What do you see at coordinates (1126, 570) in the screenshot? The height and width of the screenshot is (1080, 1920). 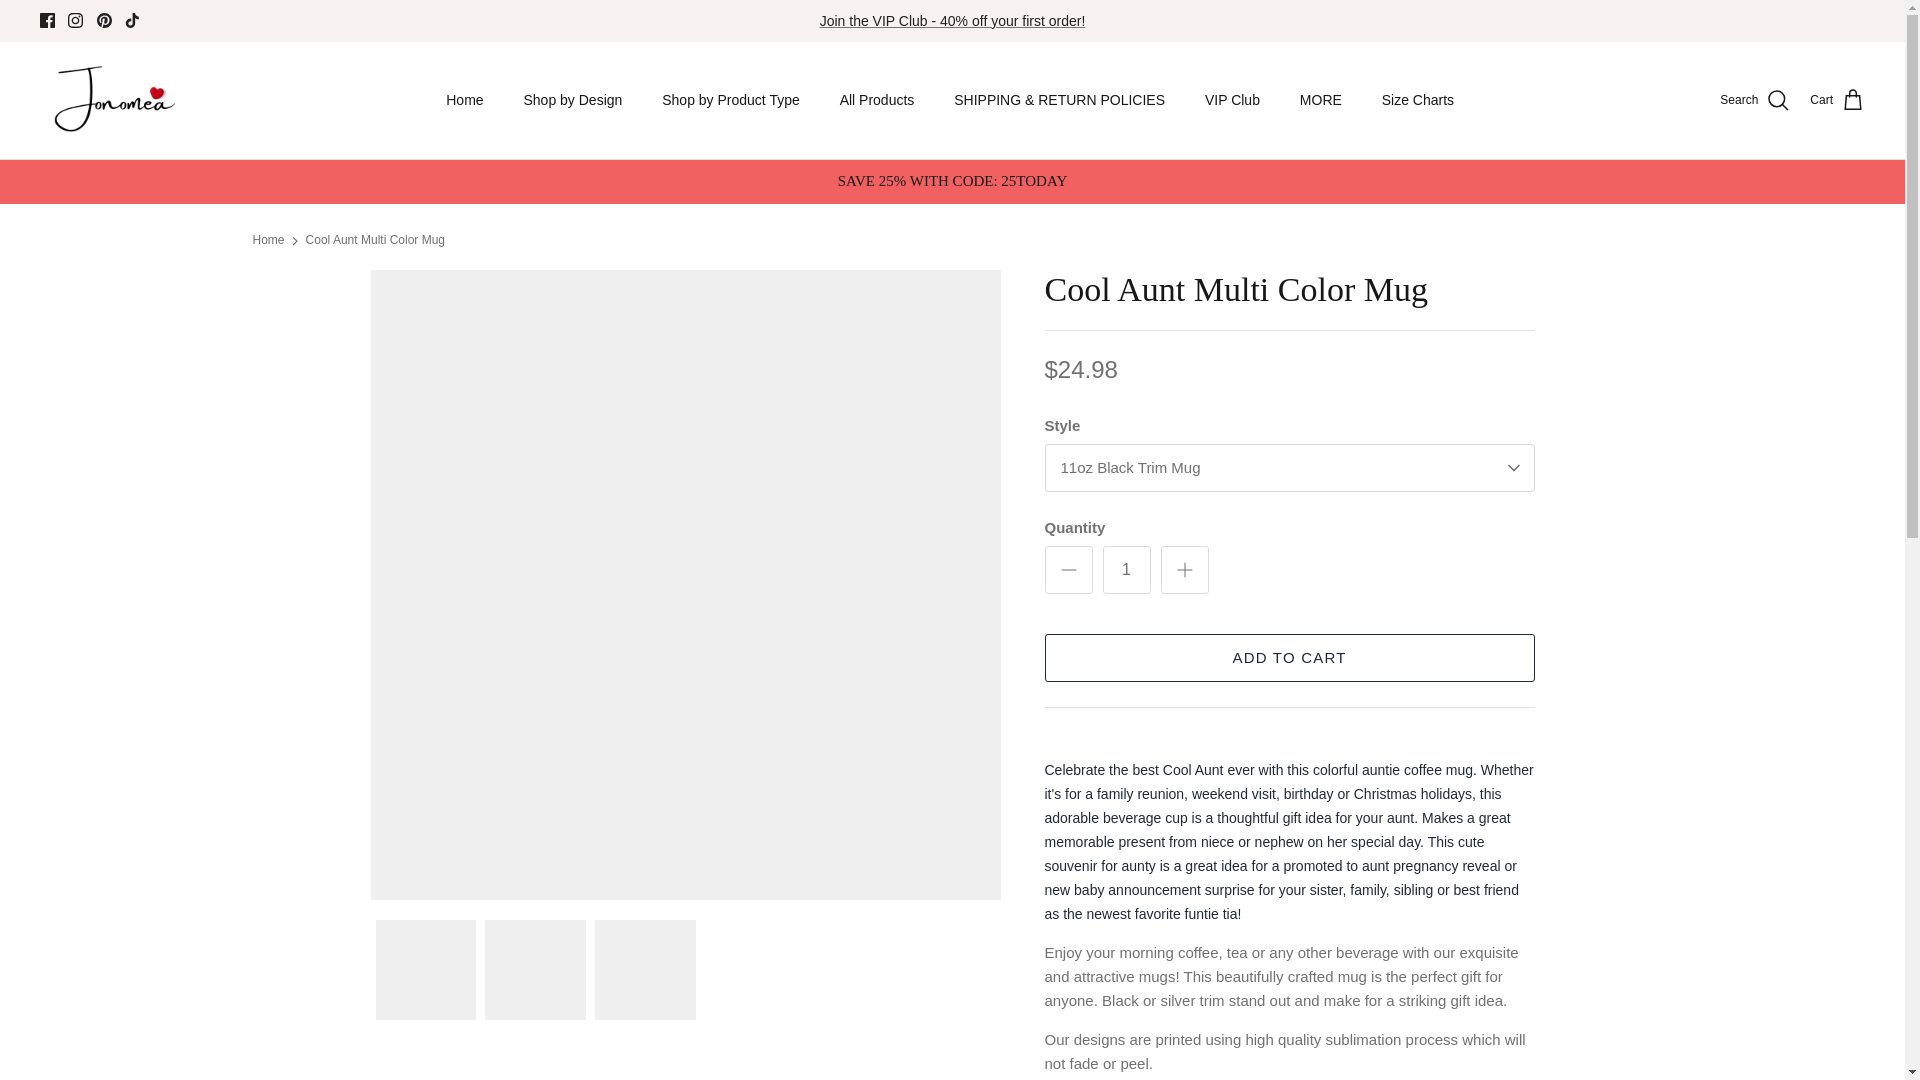 I see `1` at bounding box center [1126, 570].